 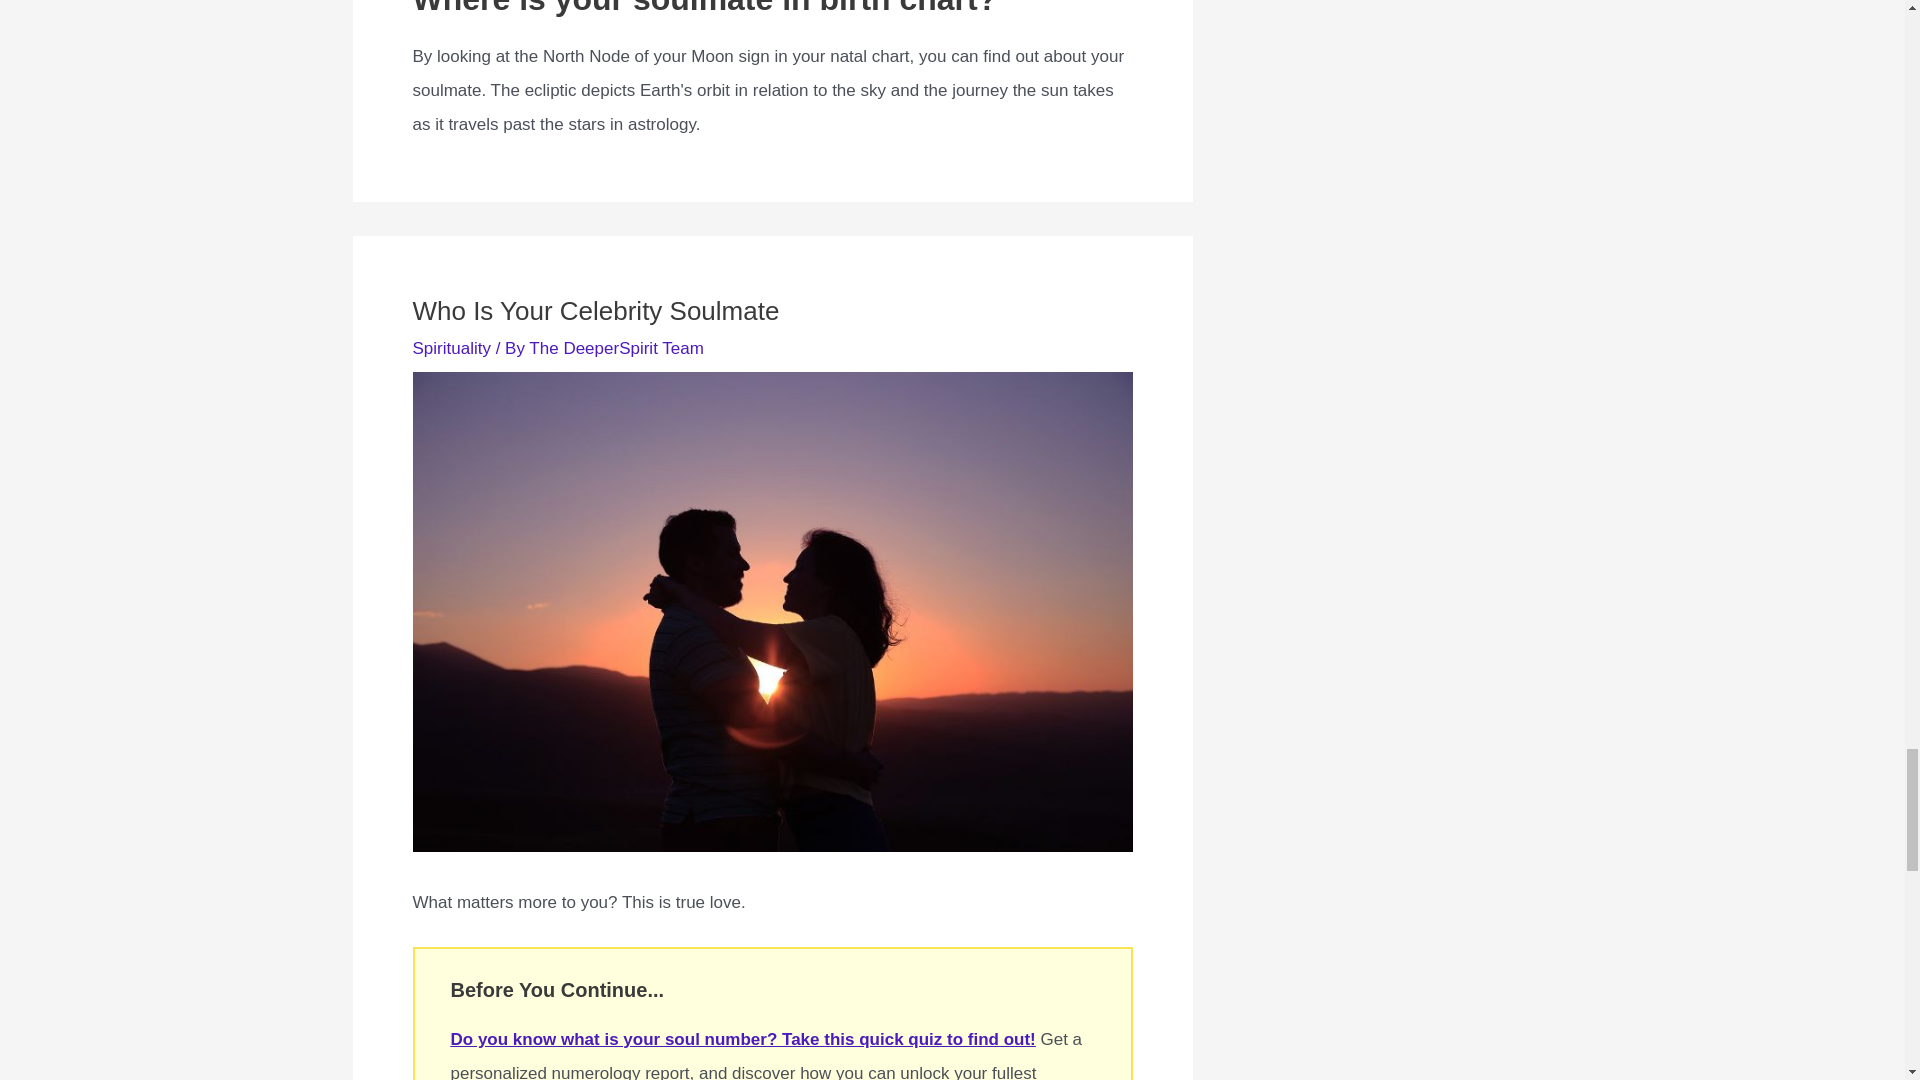 I want to click on View all posts by The DeeperSpirit Team, so click(x=616, y=348).